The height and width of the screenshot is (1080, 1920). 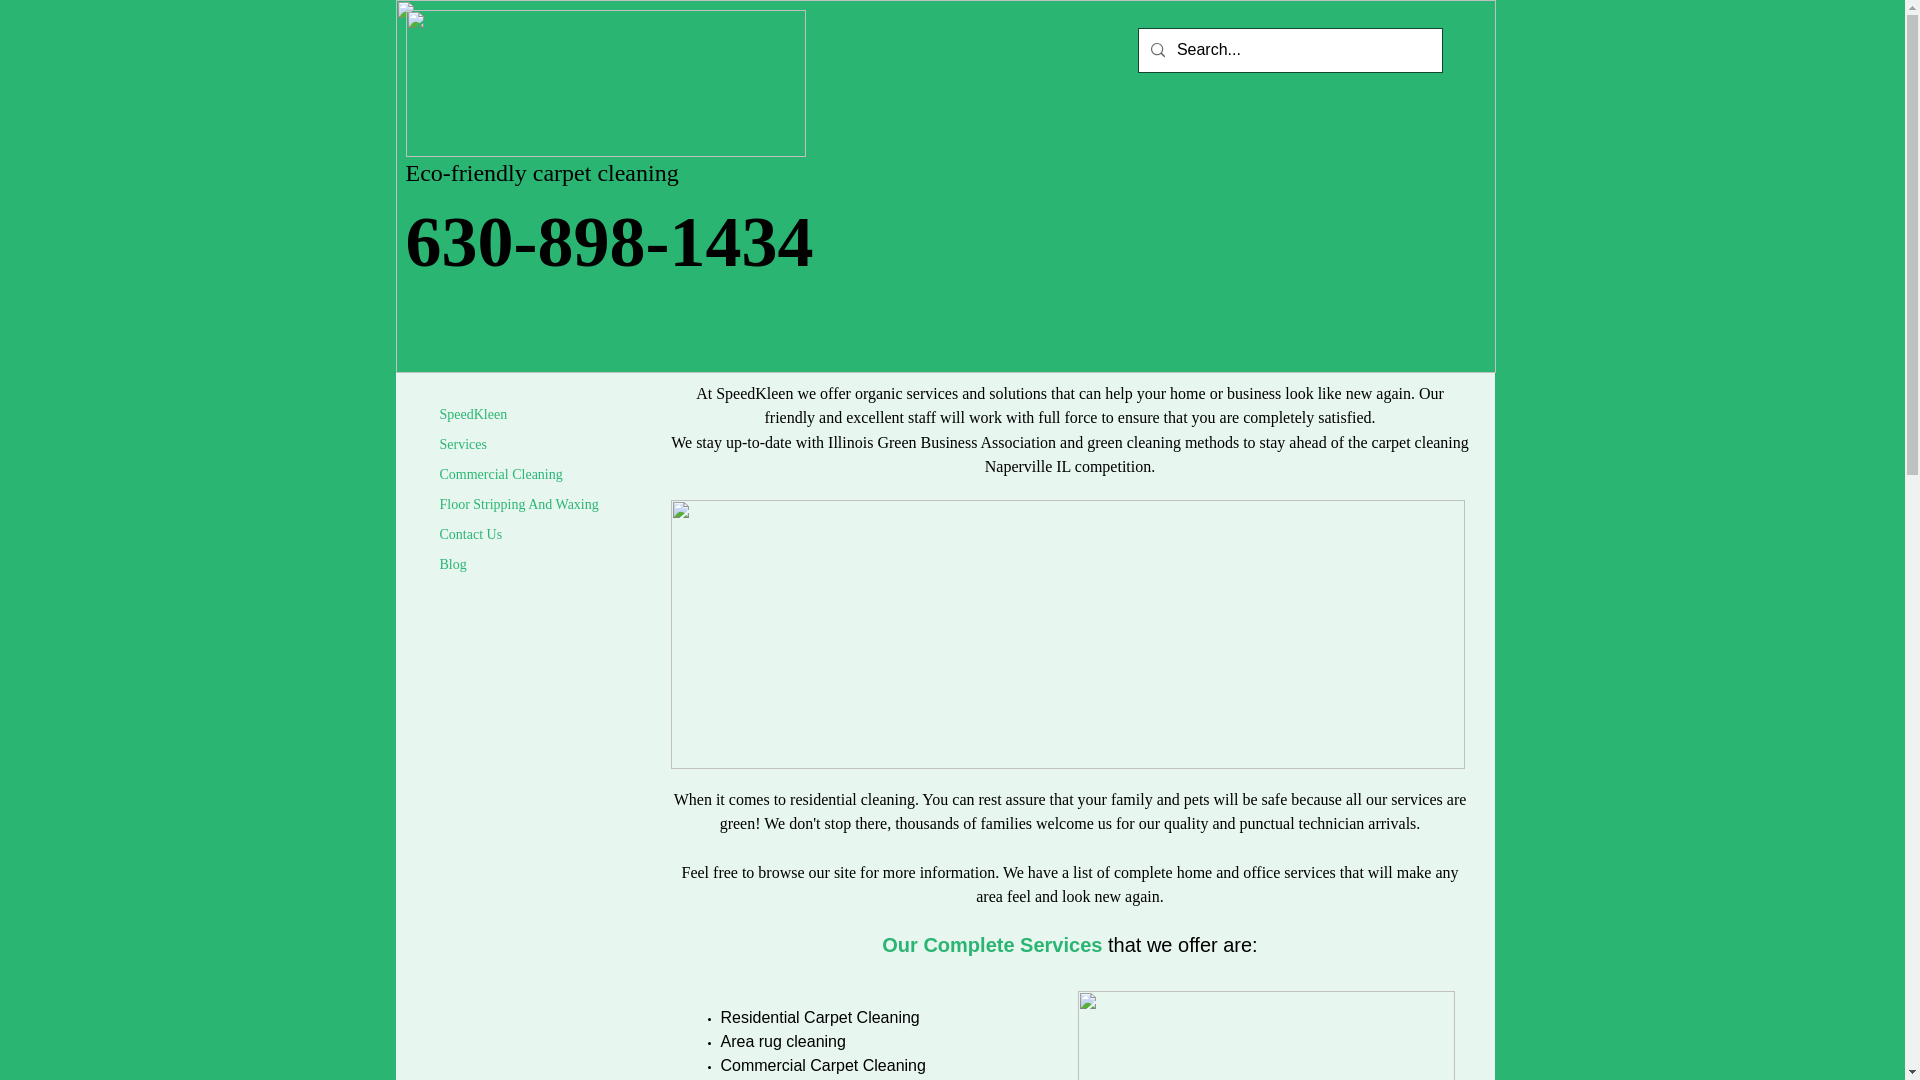 What do you see at coordinates (519, 504) in the screenshot?
I see `Floor Stripping And Waxing` at bounding box center [519, 504].